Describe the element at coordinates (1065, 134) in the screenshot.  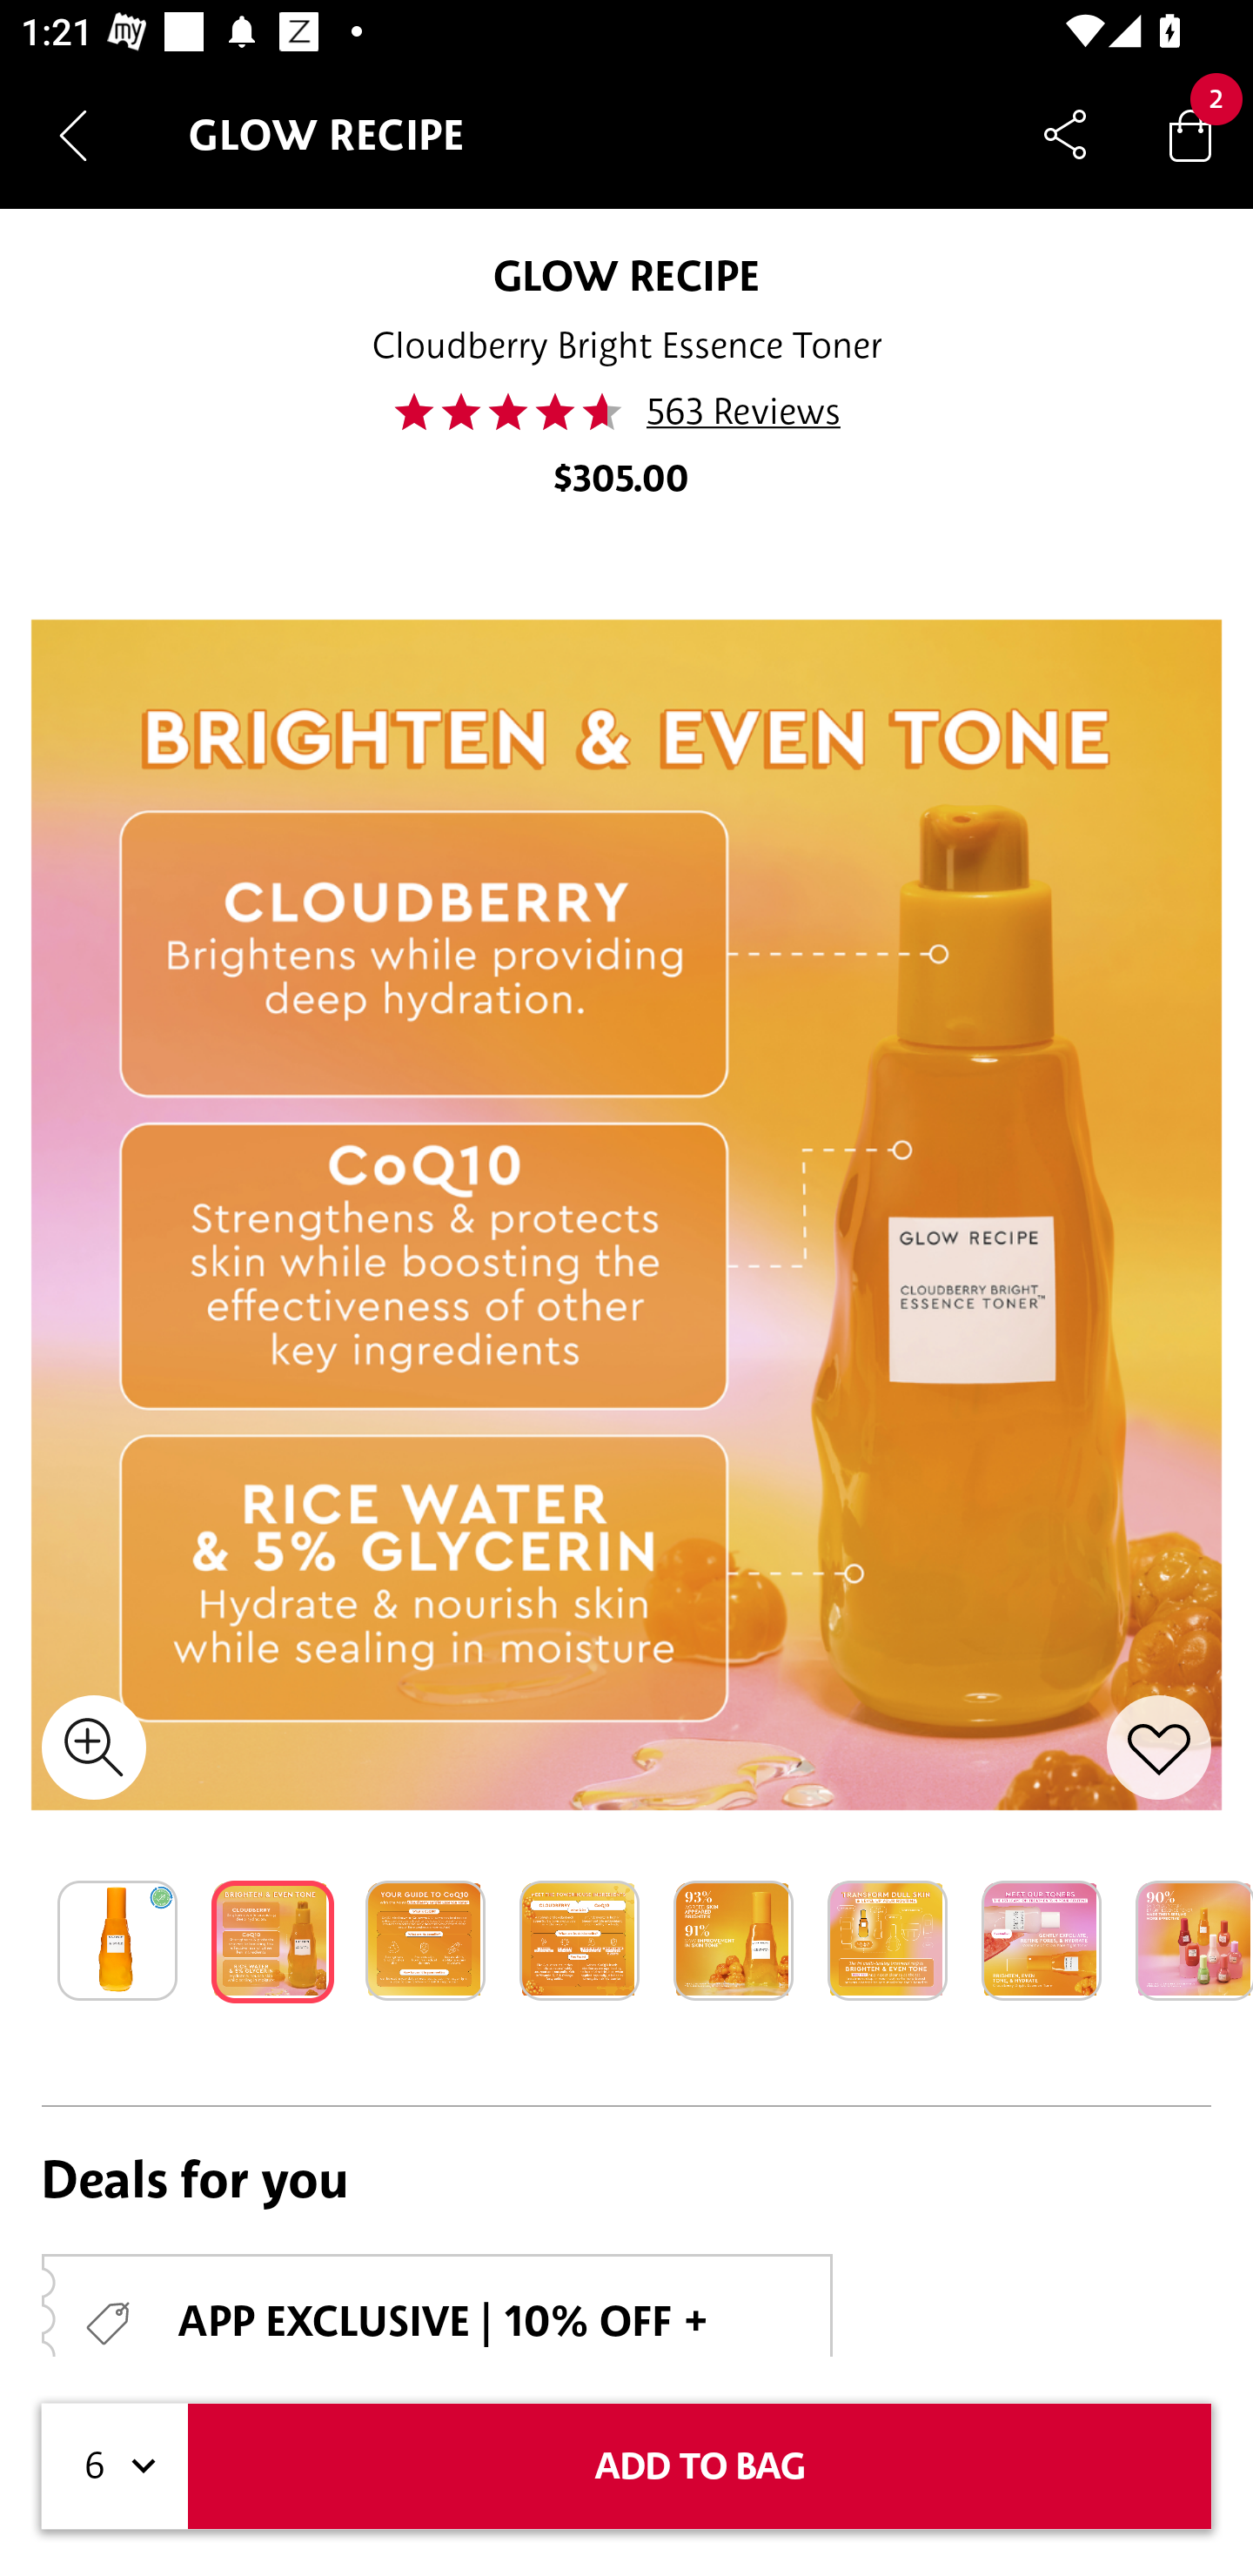
I see `Share` at that location.